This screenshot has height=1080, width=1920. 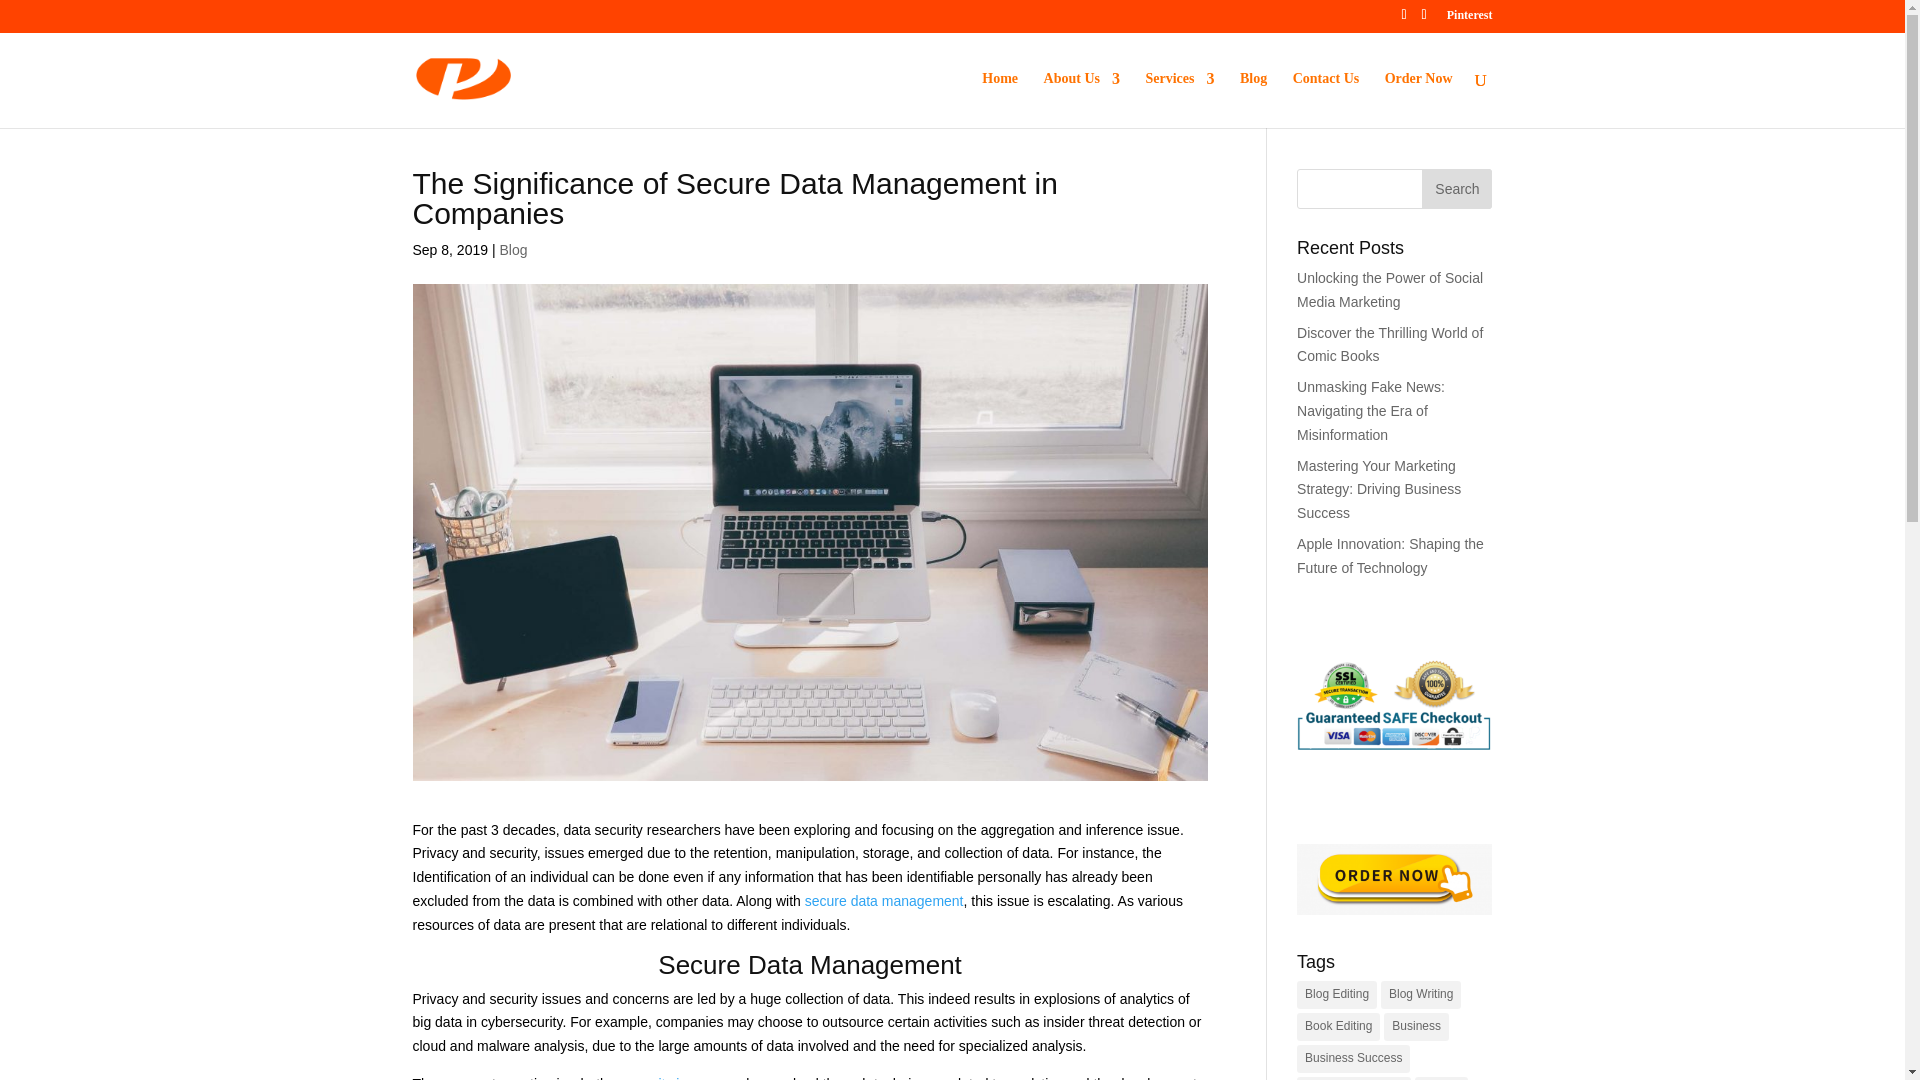 What do you see at coordinates (1418, 100) in the screenshot?
I see `Order Now` at bounding box center [1418, 100].